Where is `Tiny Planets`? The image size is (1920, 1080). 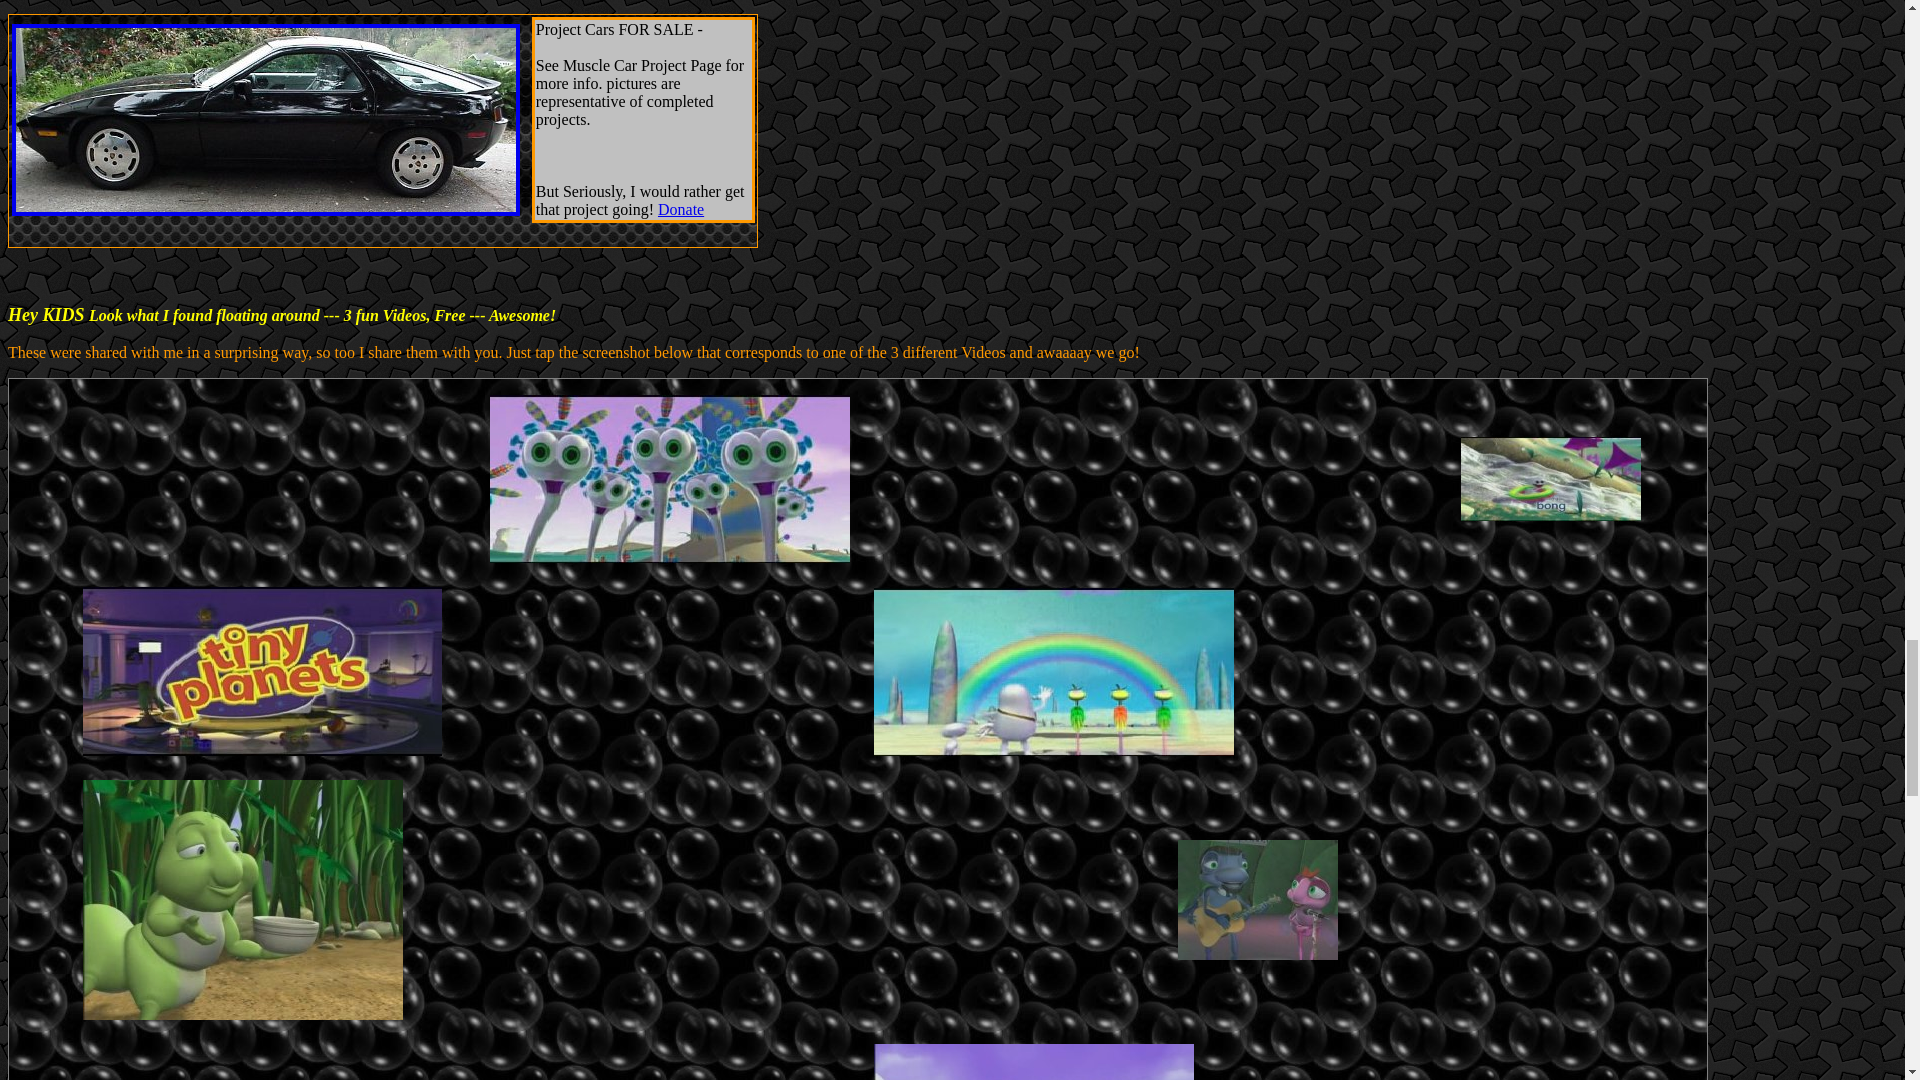 Tiny Planets is located at coordinates (262, 750).